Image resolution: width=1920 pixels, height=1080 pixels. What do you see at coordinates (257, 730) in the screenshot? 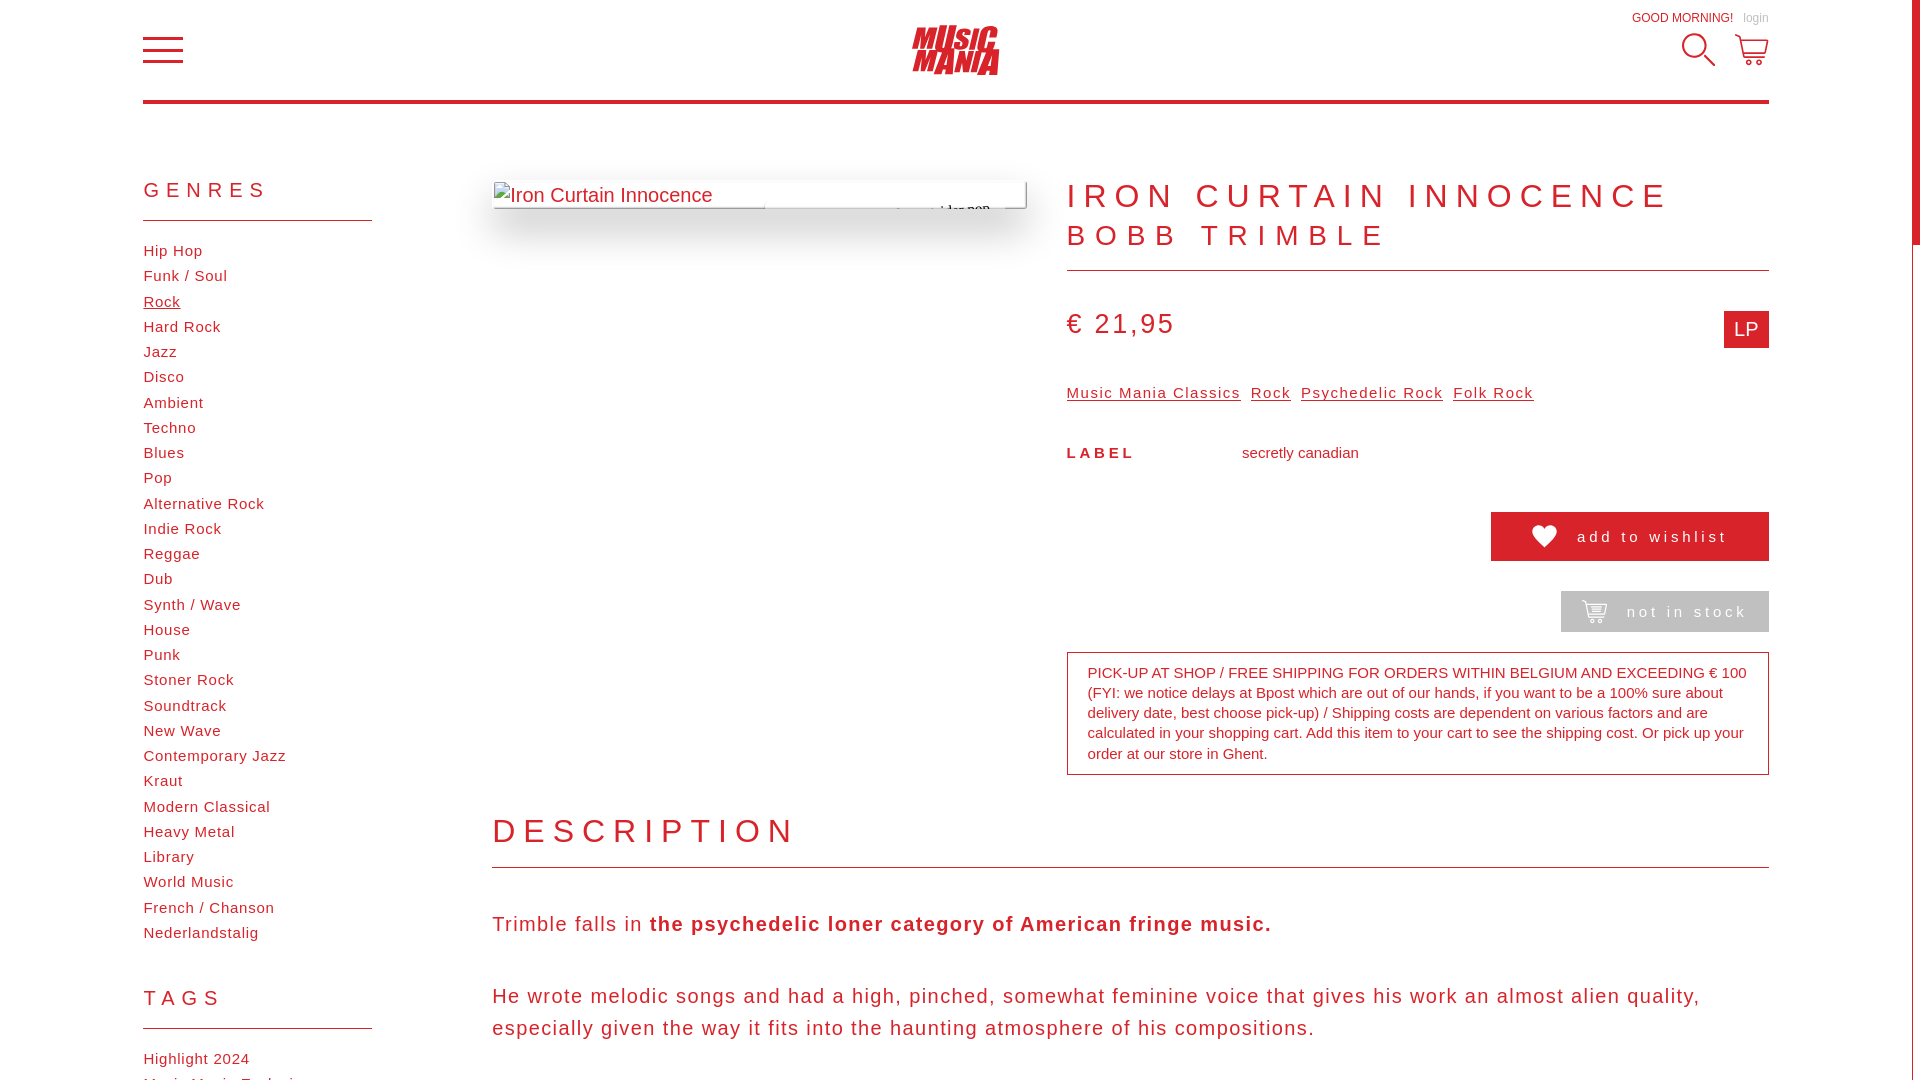
I see `New Wave` at bounding box center [257, 730].